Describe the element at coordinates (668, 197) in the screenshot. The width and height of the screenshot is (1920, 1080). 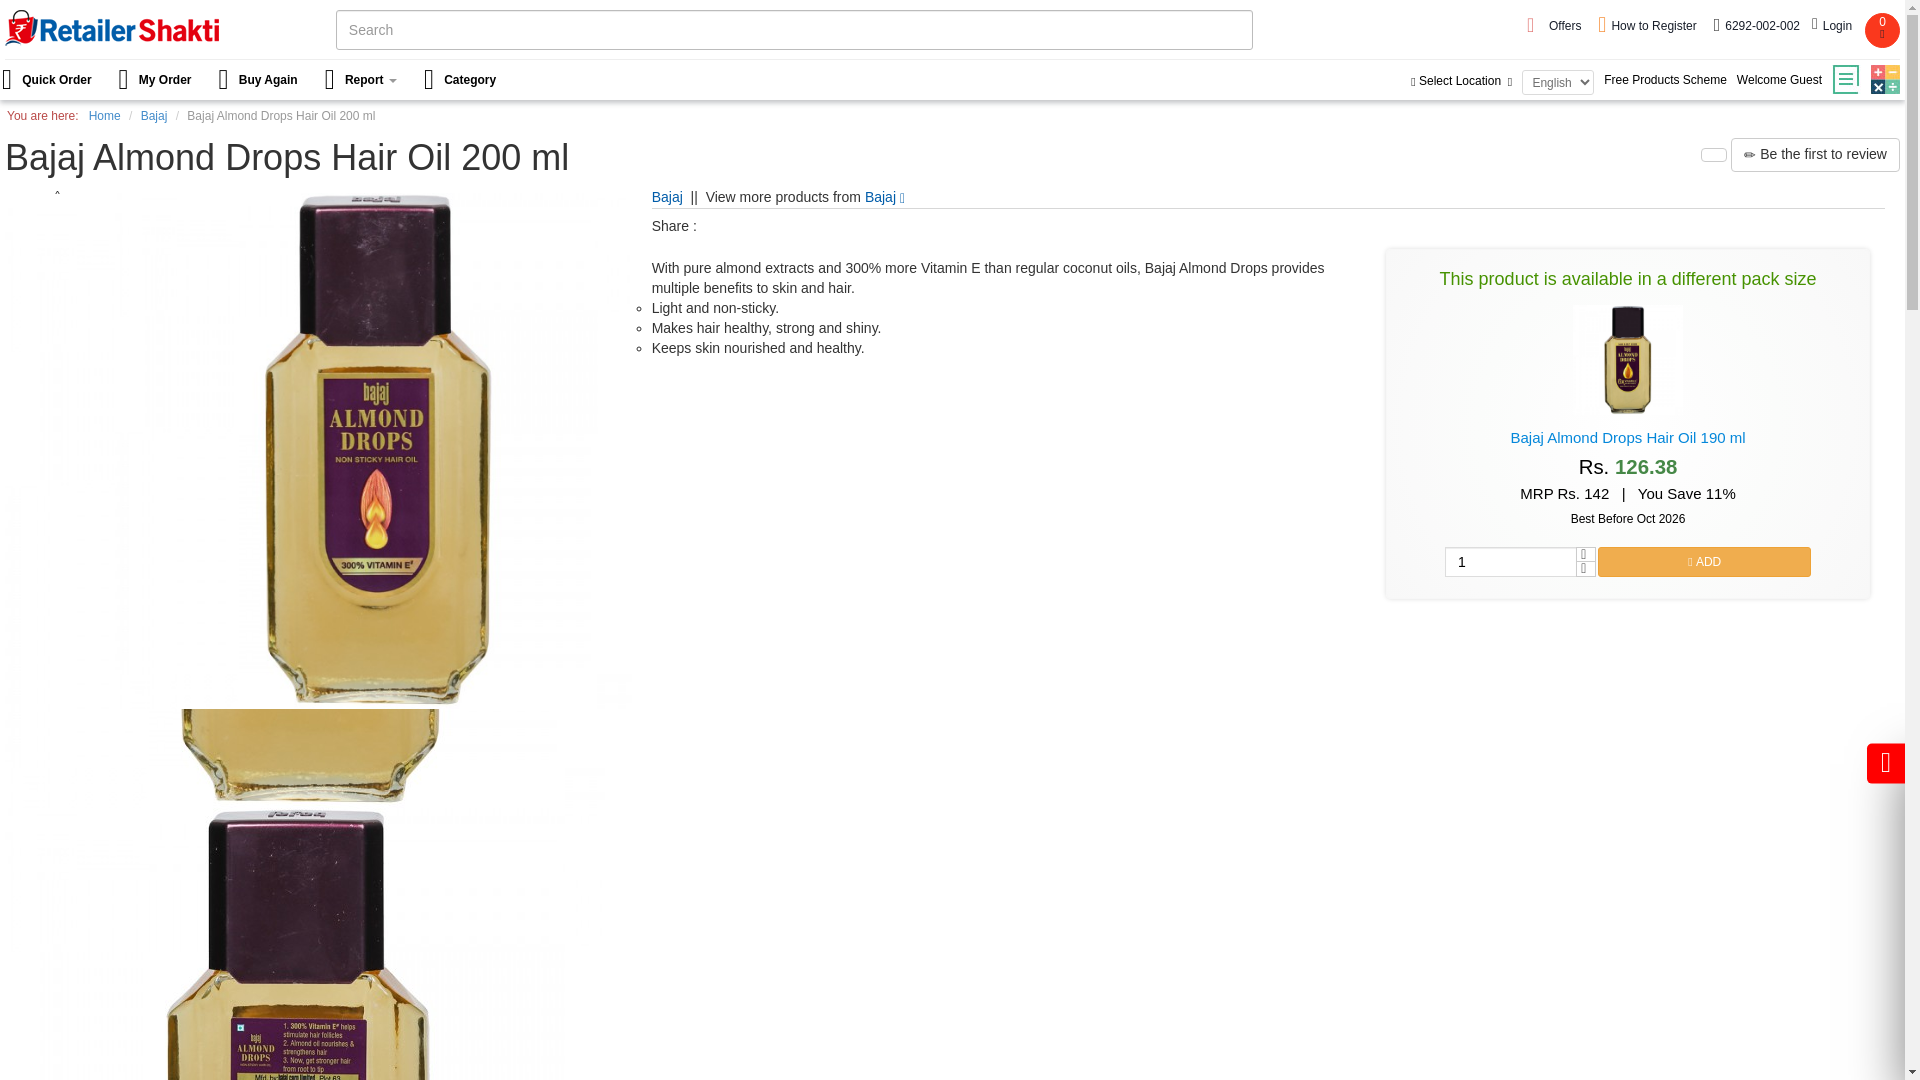
I see `Bajaj` at that location.